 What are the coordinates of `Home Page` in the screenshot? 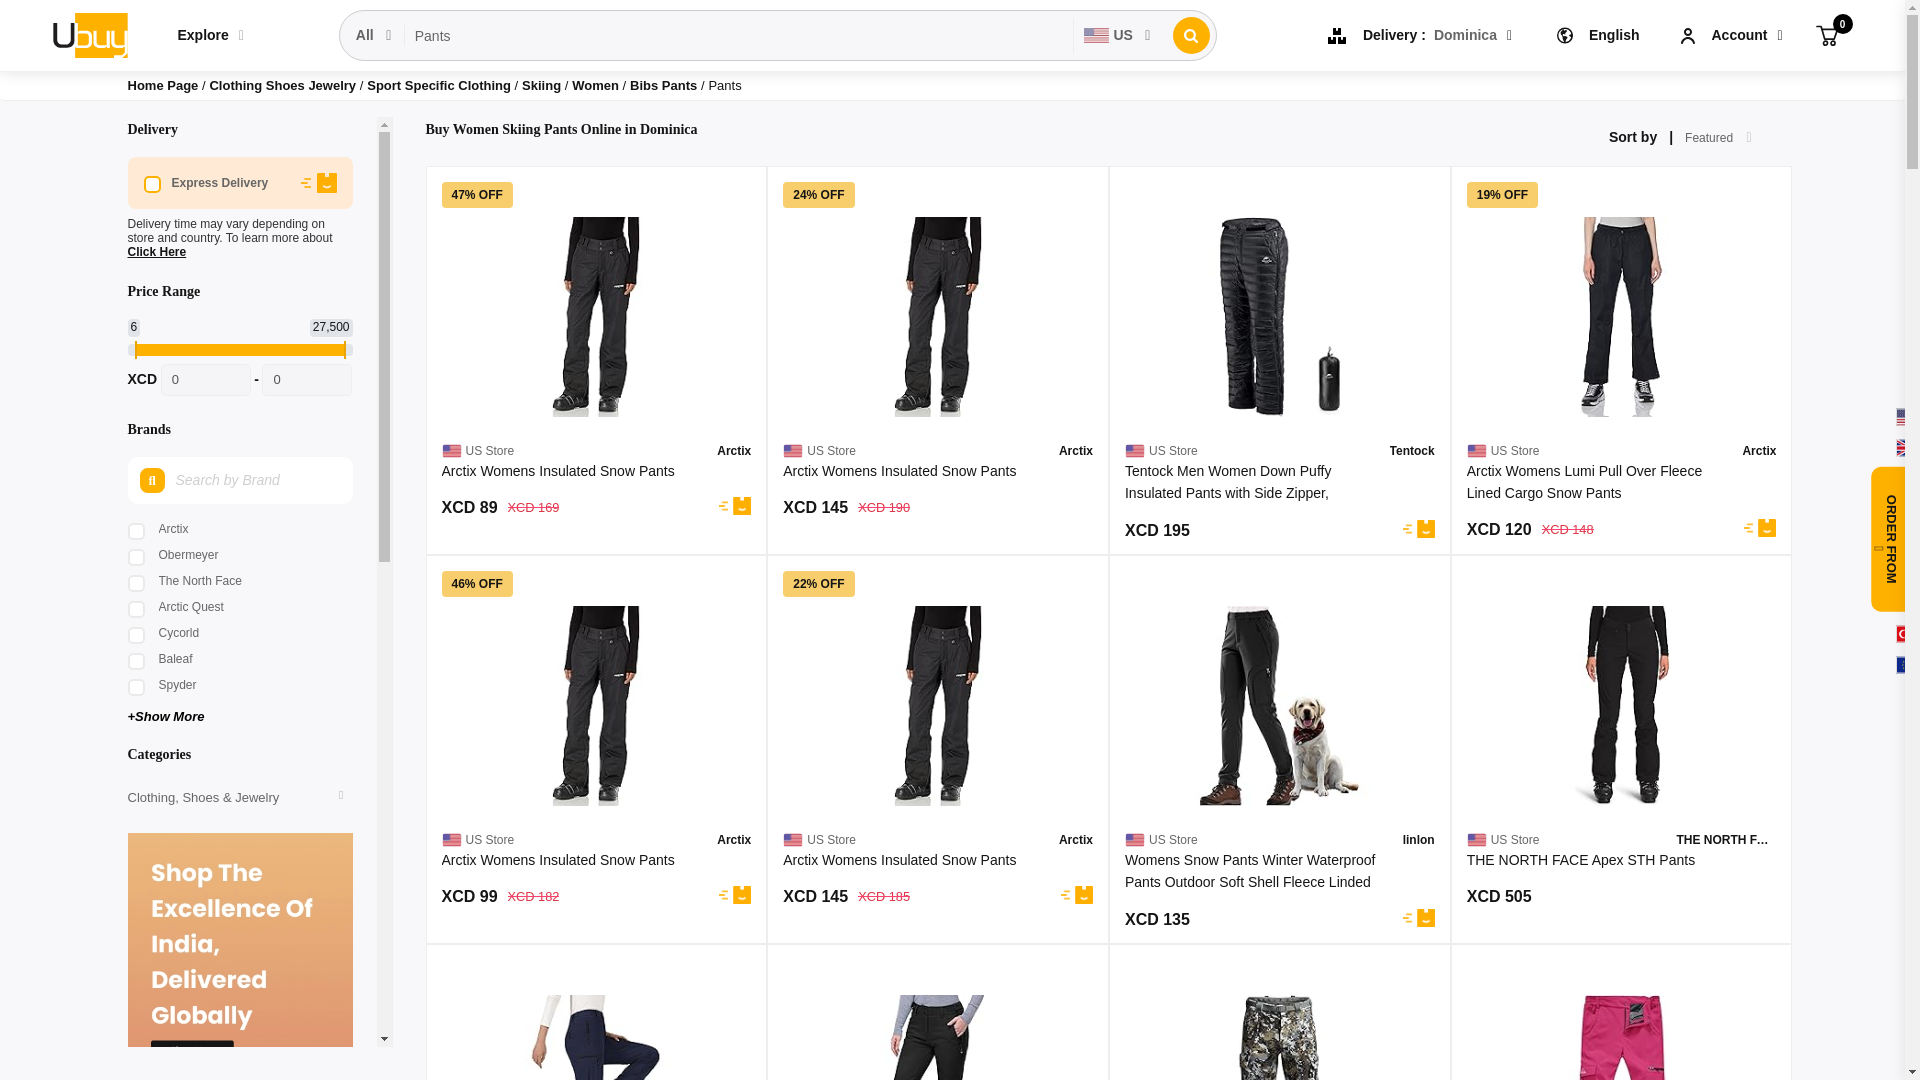 It's located at (164, 84).